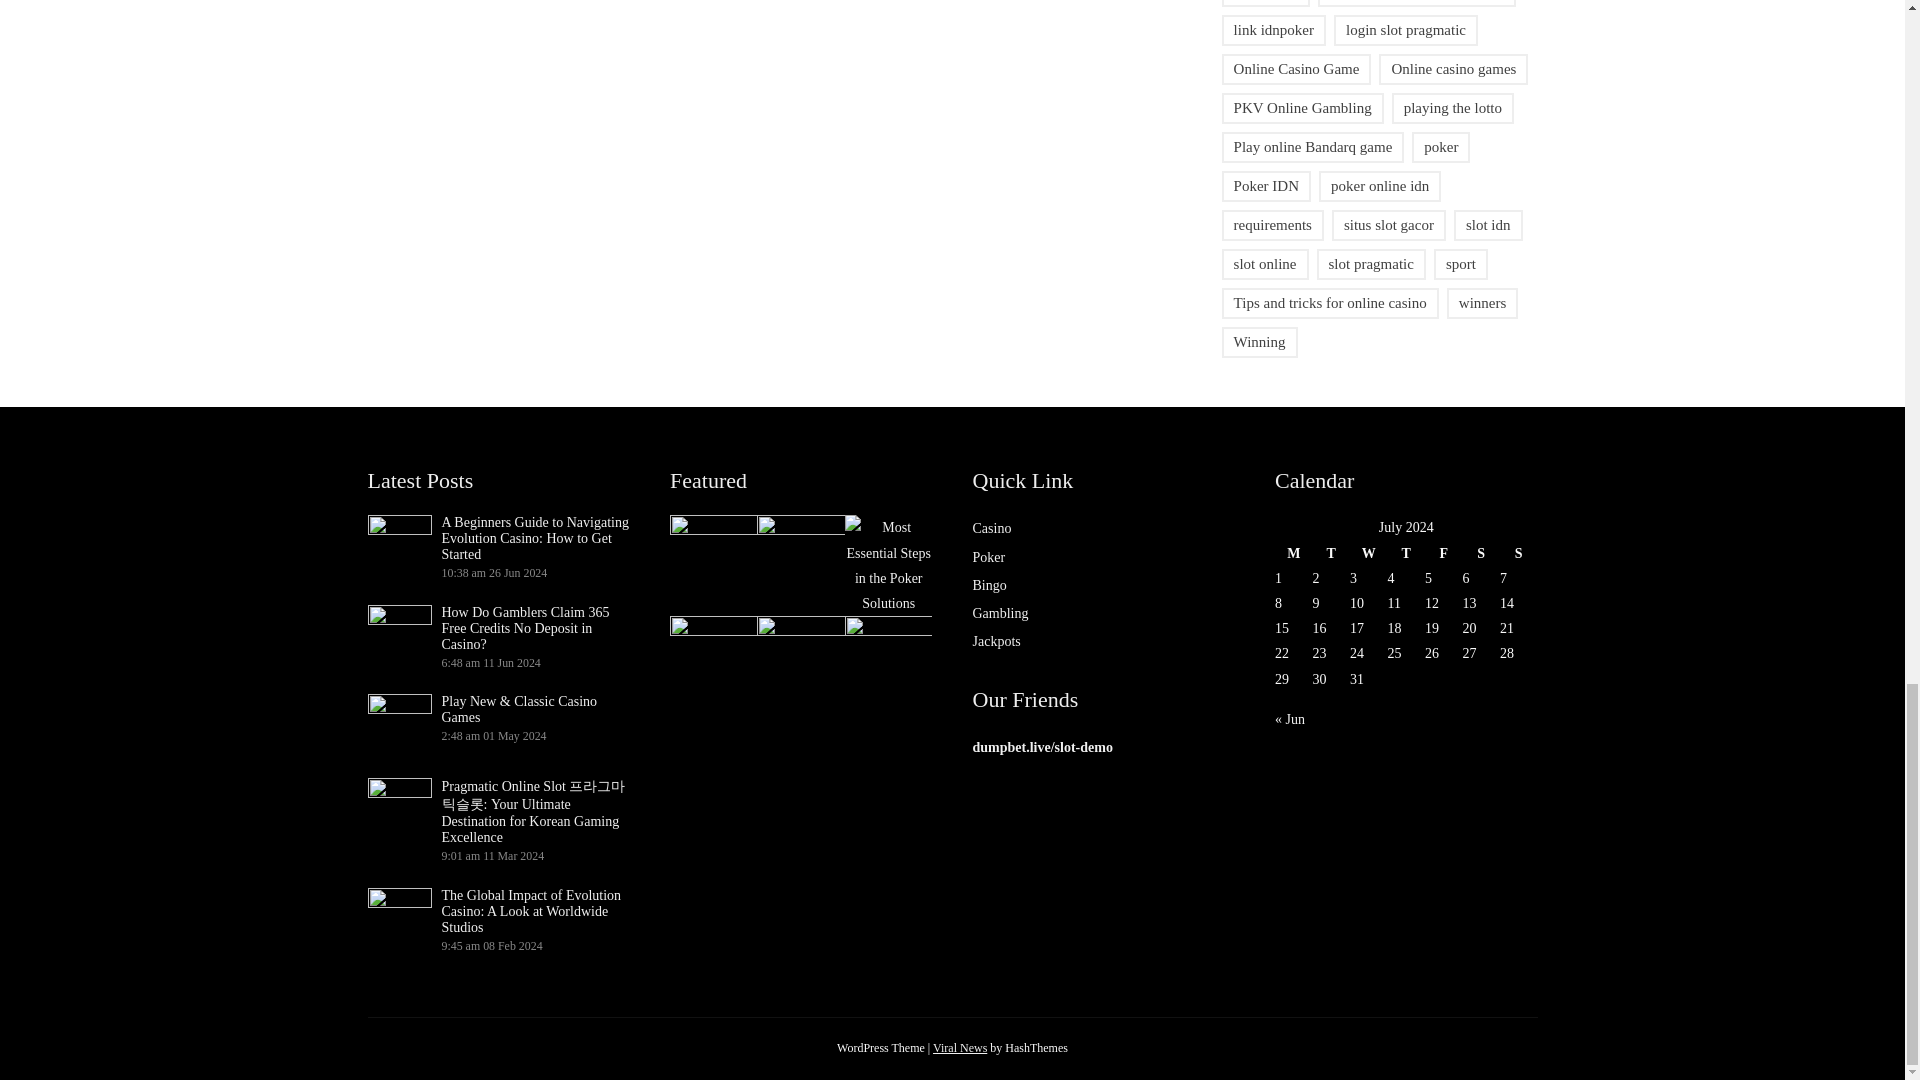  I want to click on Wednesday, so click(1368, 553).